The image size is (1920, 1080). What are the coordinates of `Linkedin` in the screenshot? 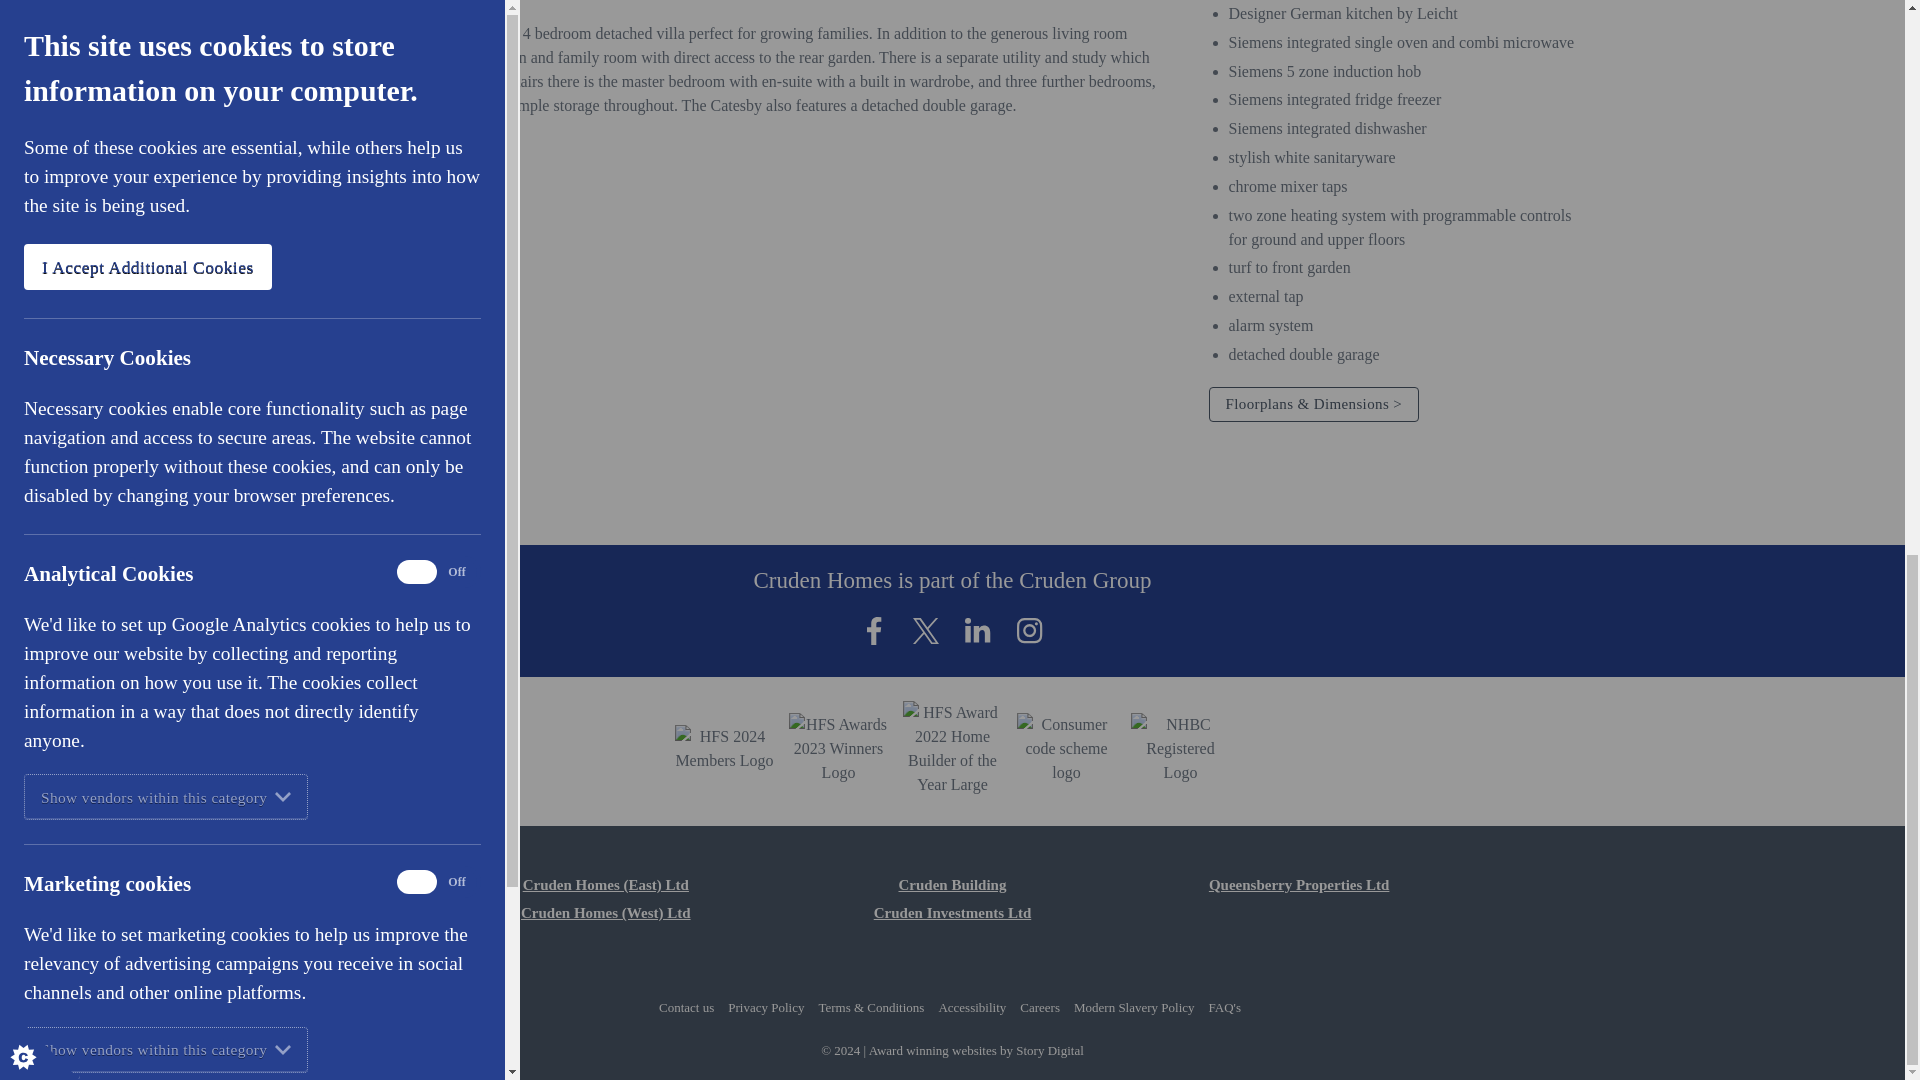 It's located at (978, 631).